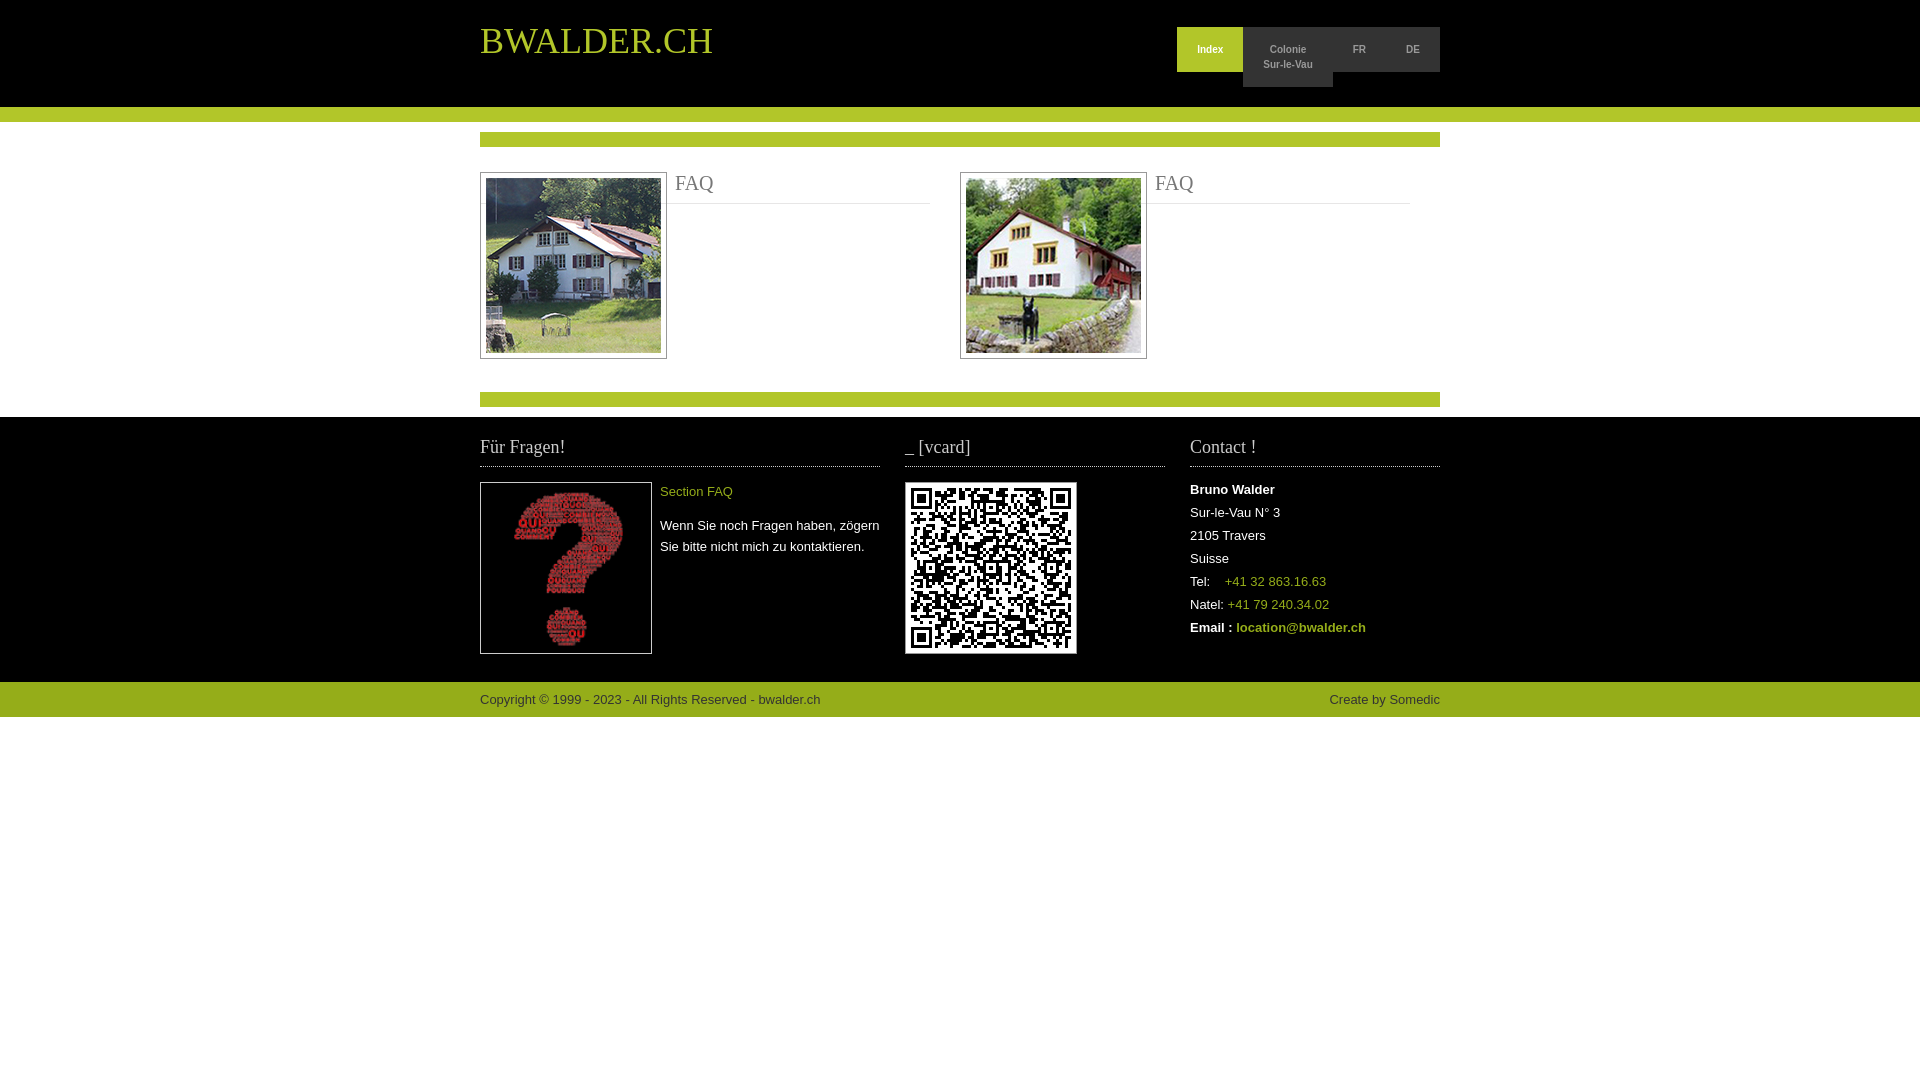 The image size is (1920, 1080). What do you see at coordinates (1276, 582) in the screenshot?
I see `+41 32 863.16.63` at bounding box center [1276, 582].